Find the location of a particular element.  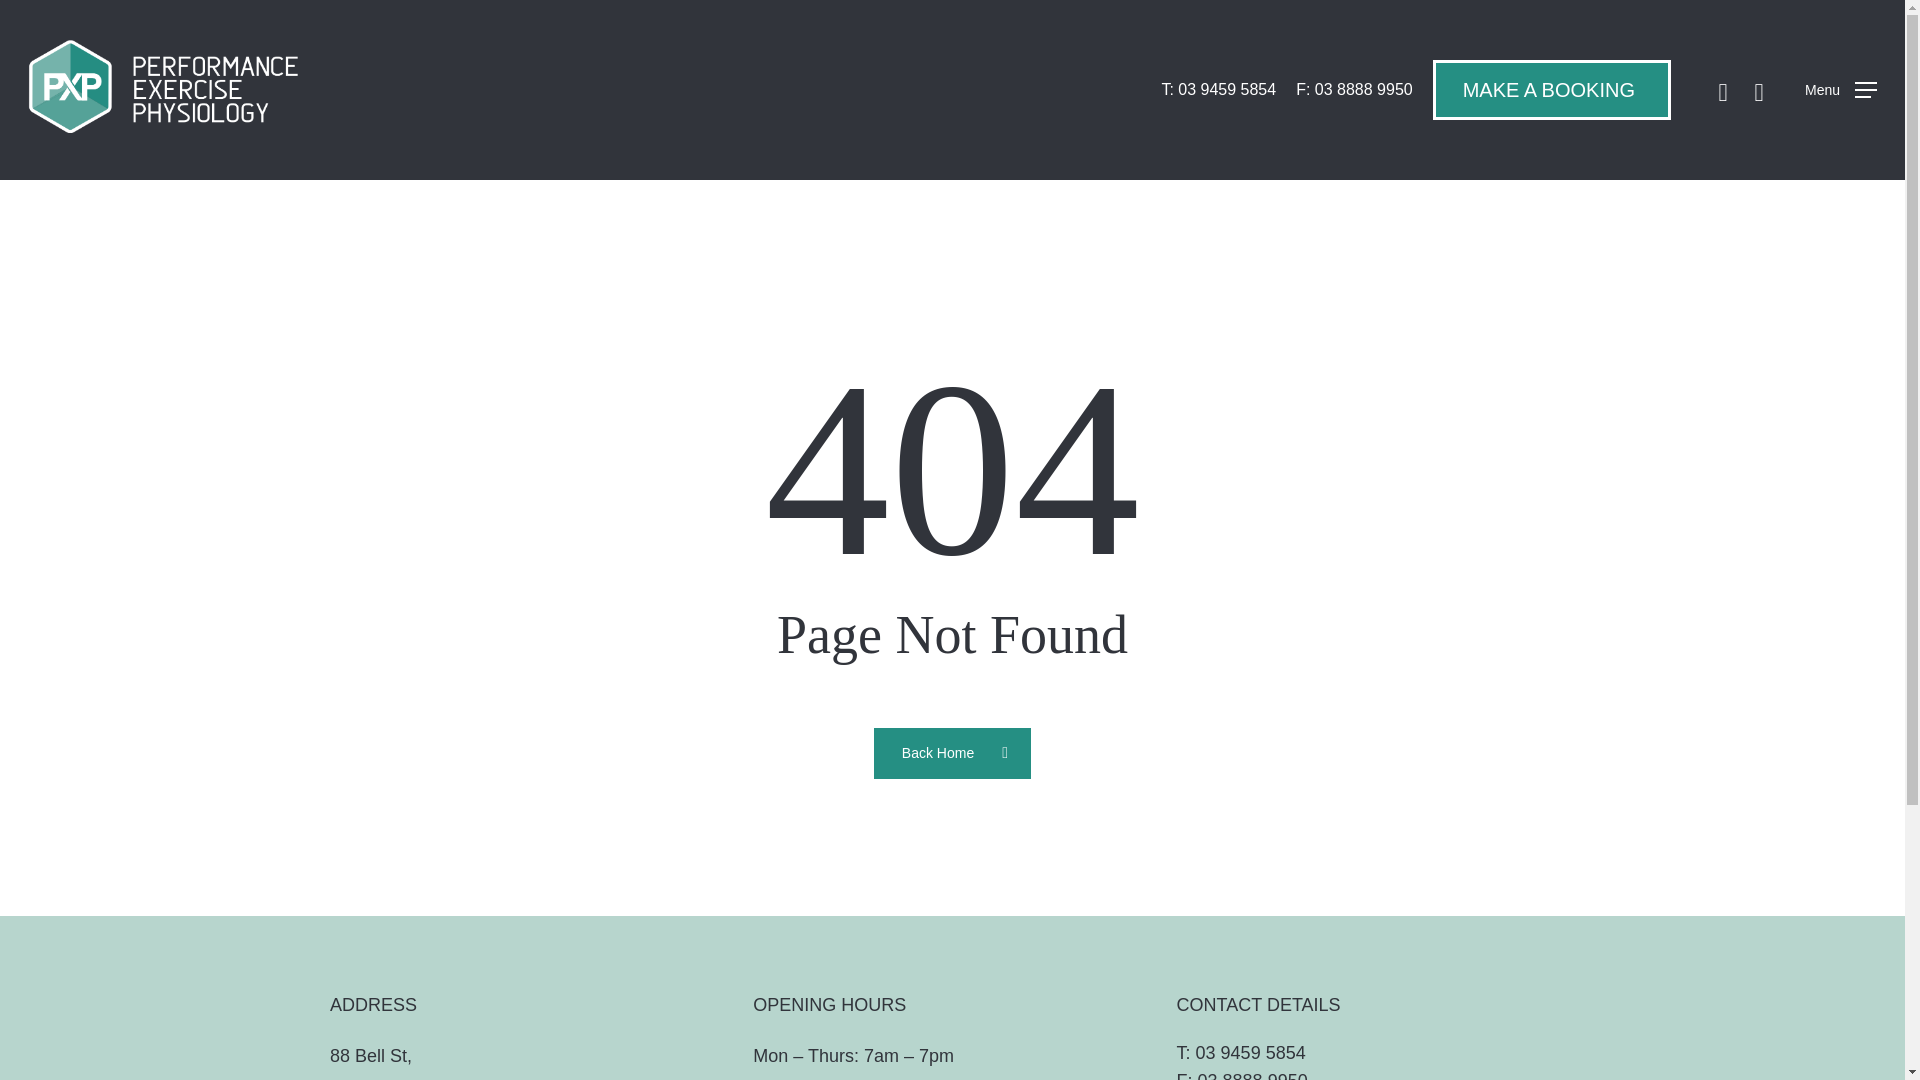

instagram is located at coordinates (1759, 89).